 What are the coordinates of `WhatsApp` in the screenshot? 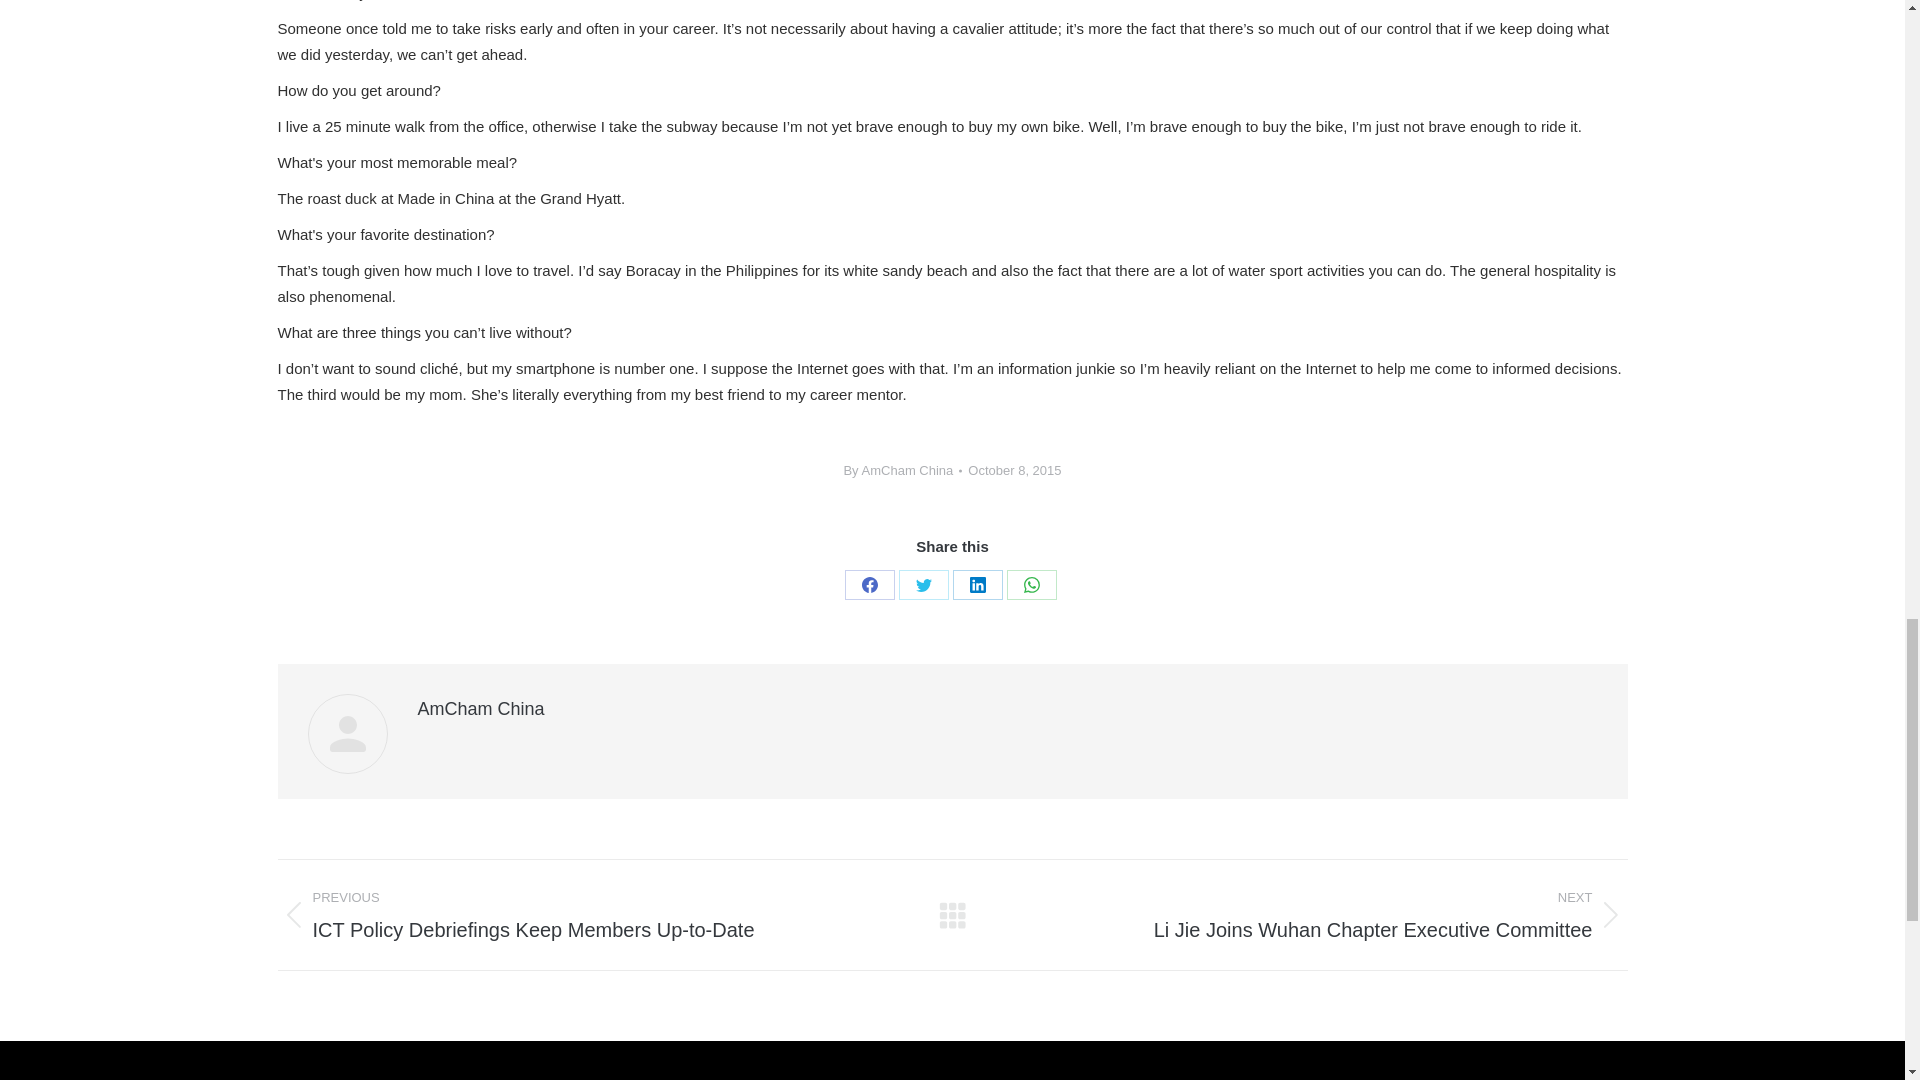 It's located at (1031, 585).